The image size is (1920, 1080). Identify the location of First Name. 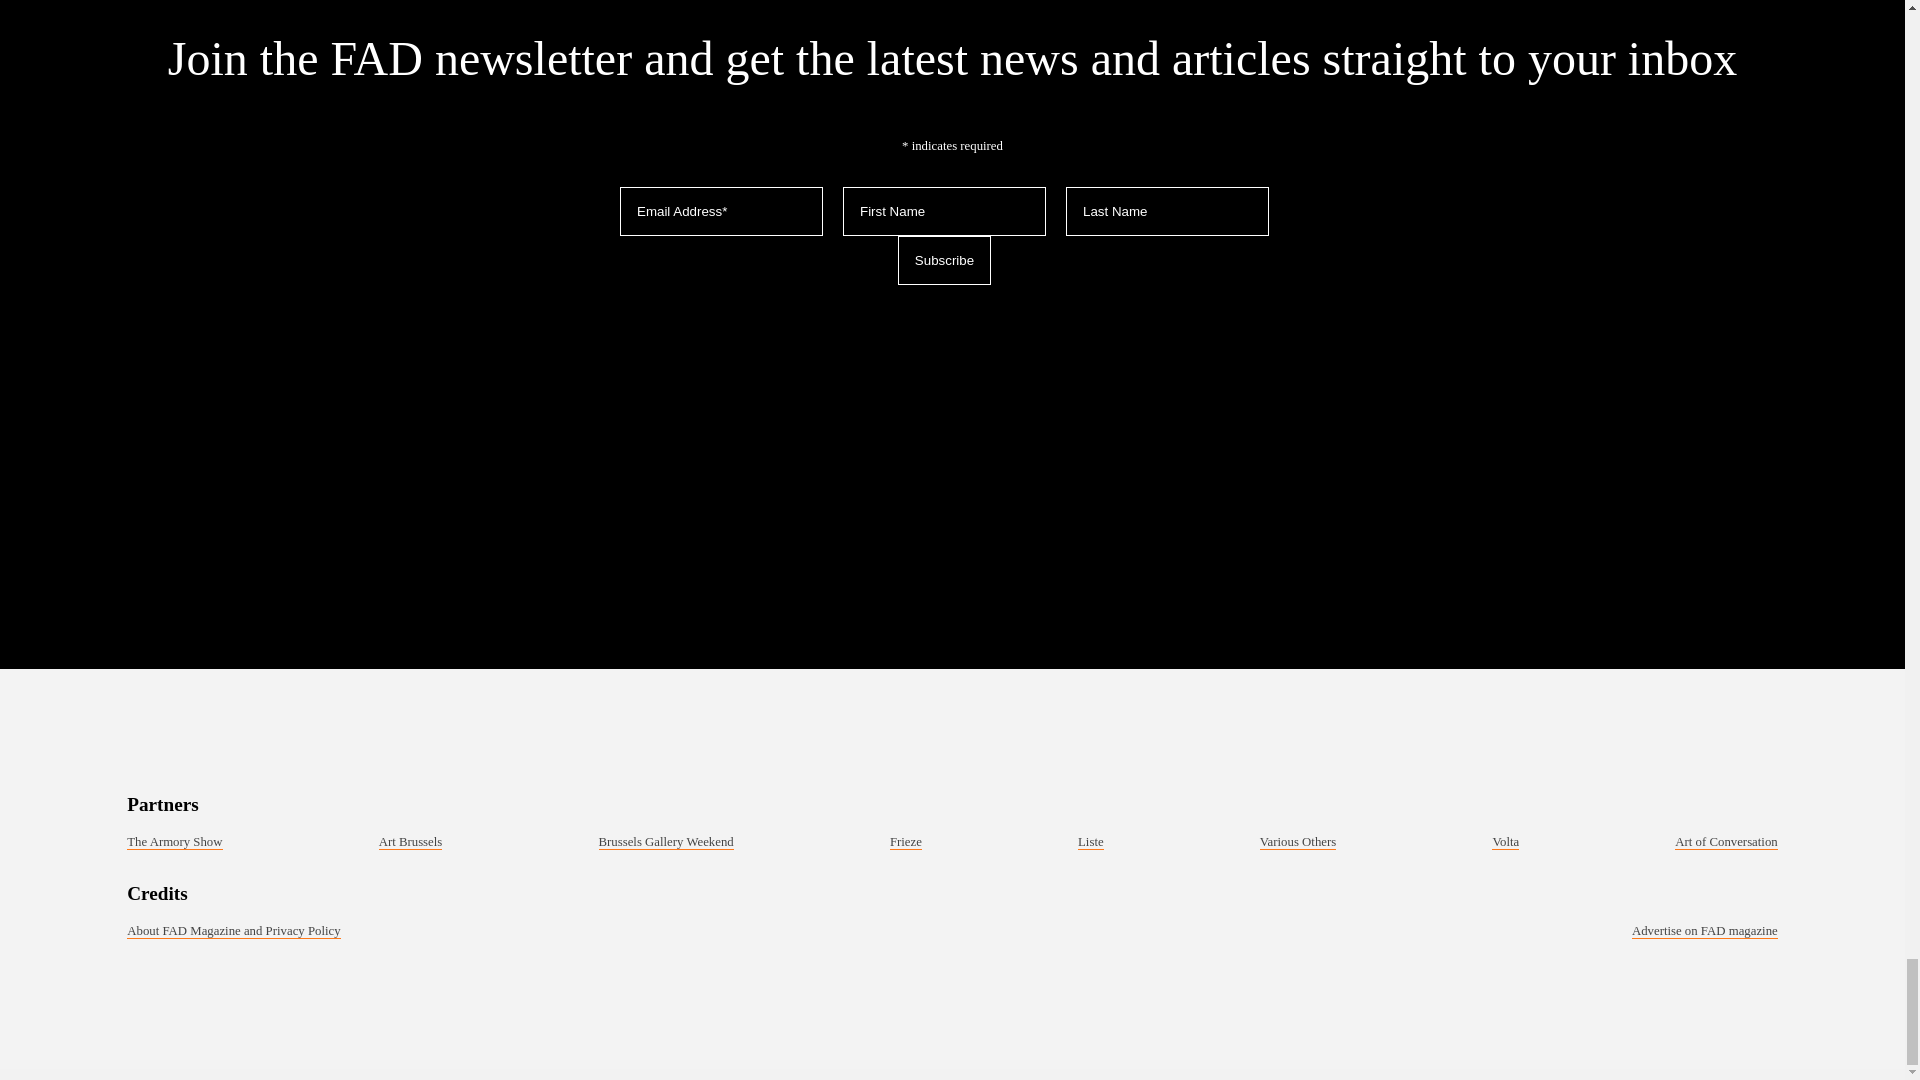
(944, 211).